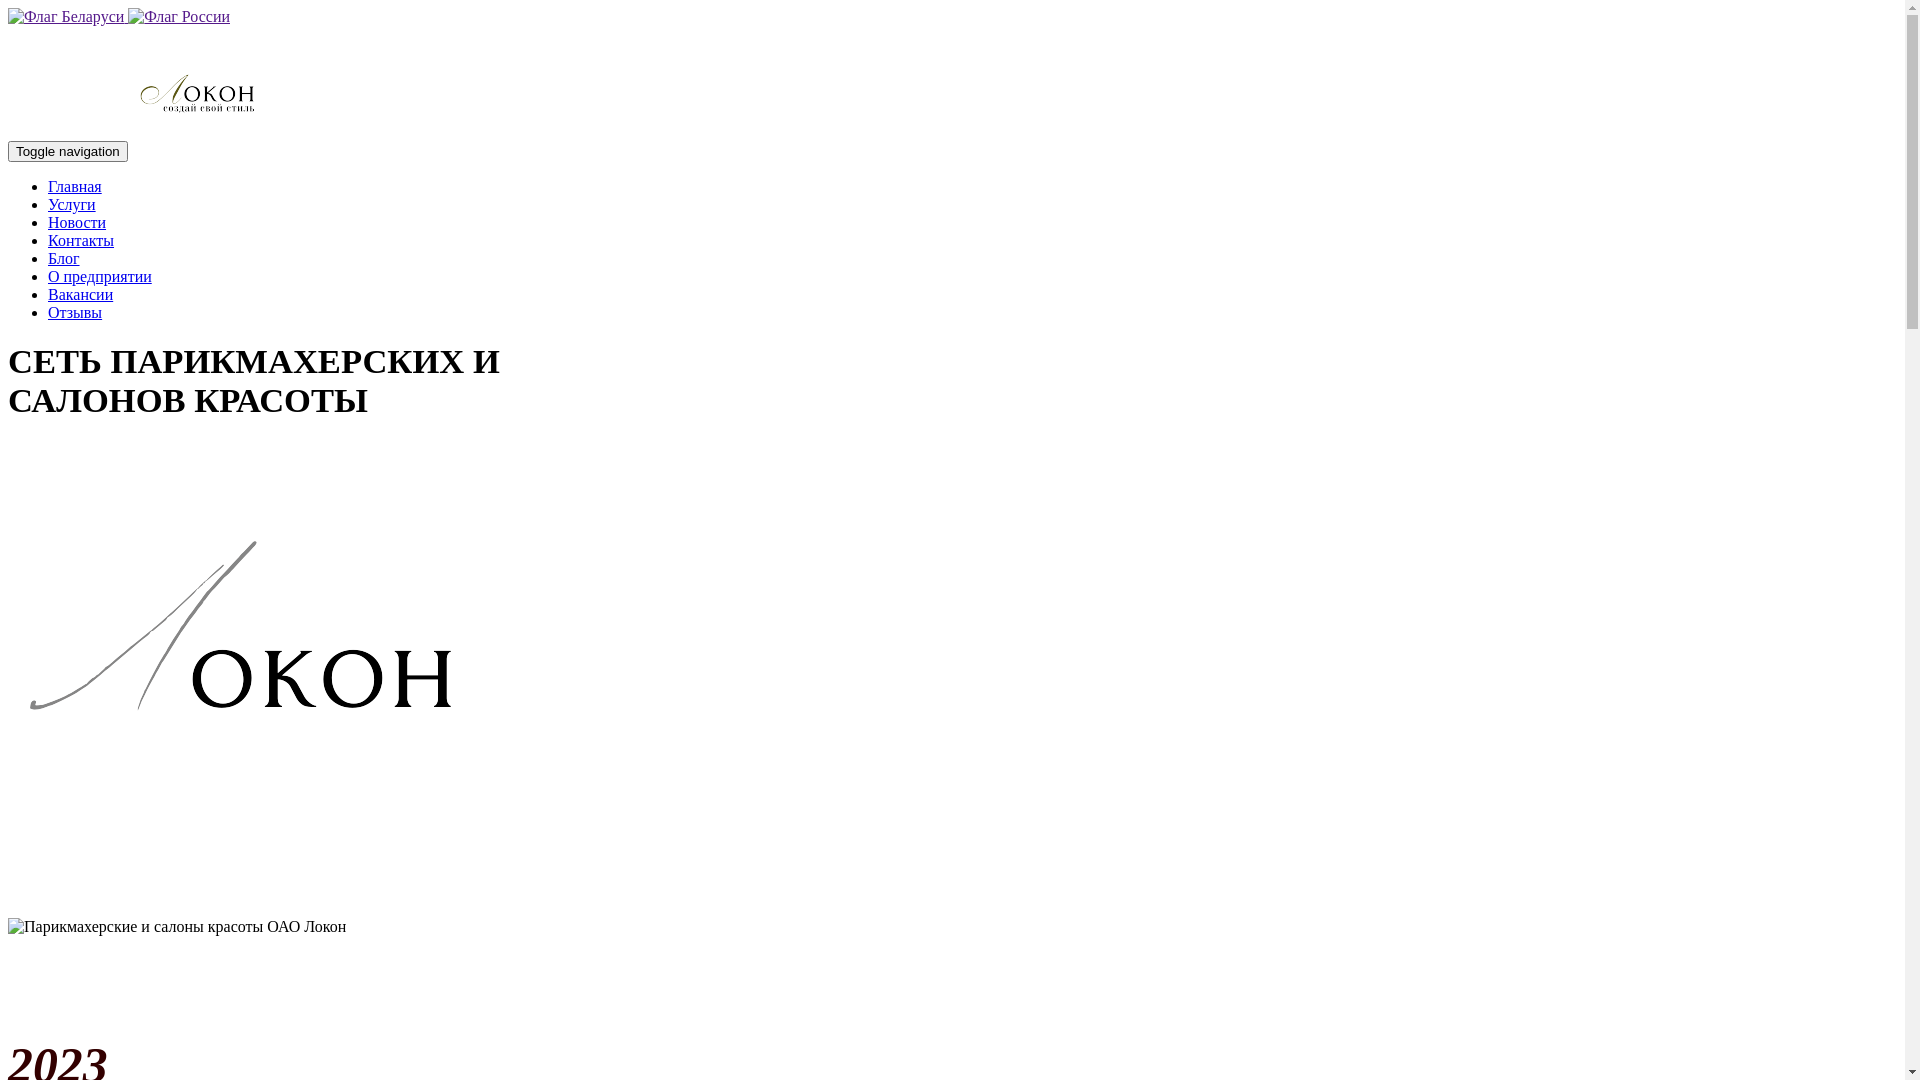 The width and height of the screenshot is (1920, 1080). I want to click on Toggle navigation, so click(68, 152).